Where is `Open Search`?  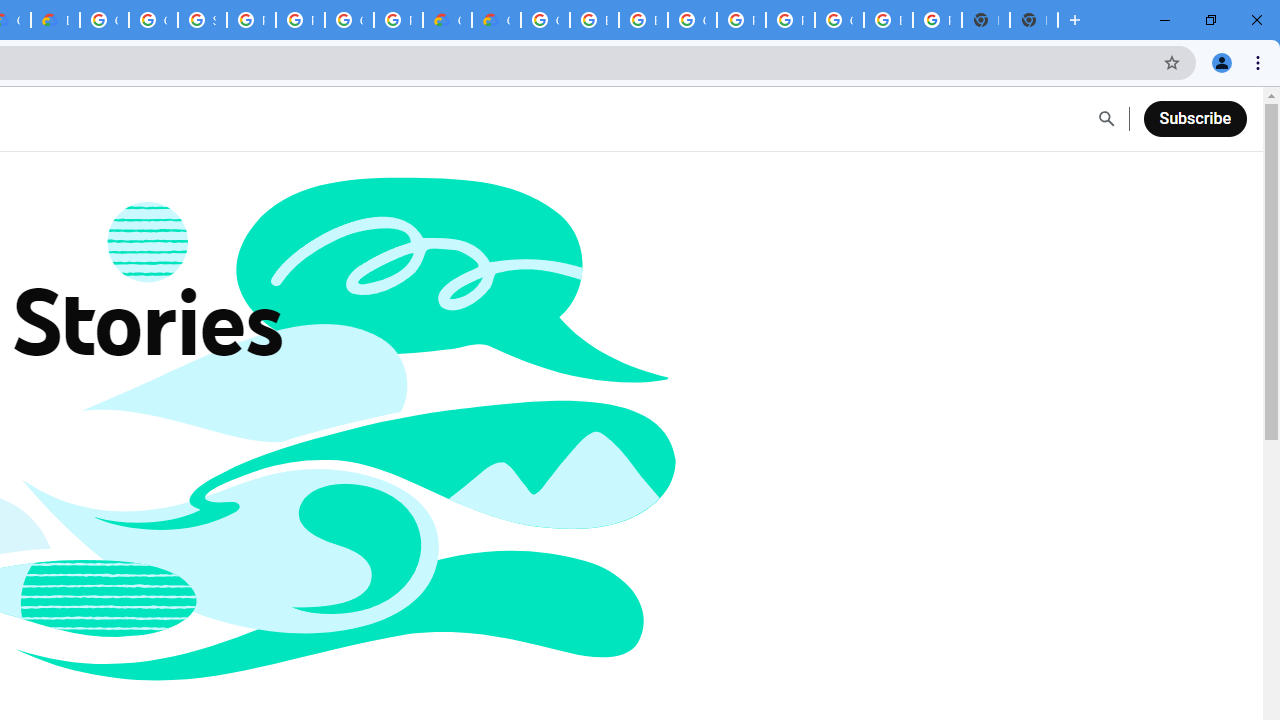 Open Search is located at coordinates (1106, 119).